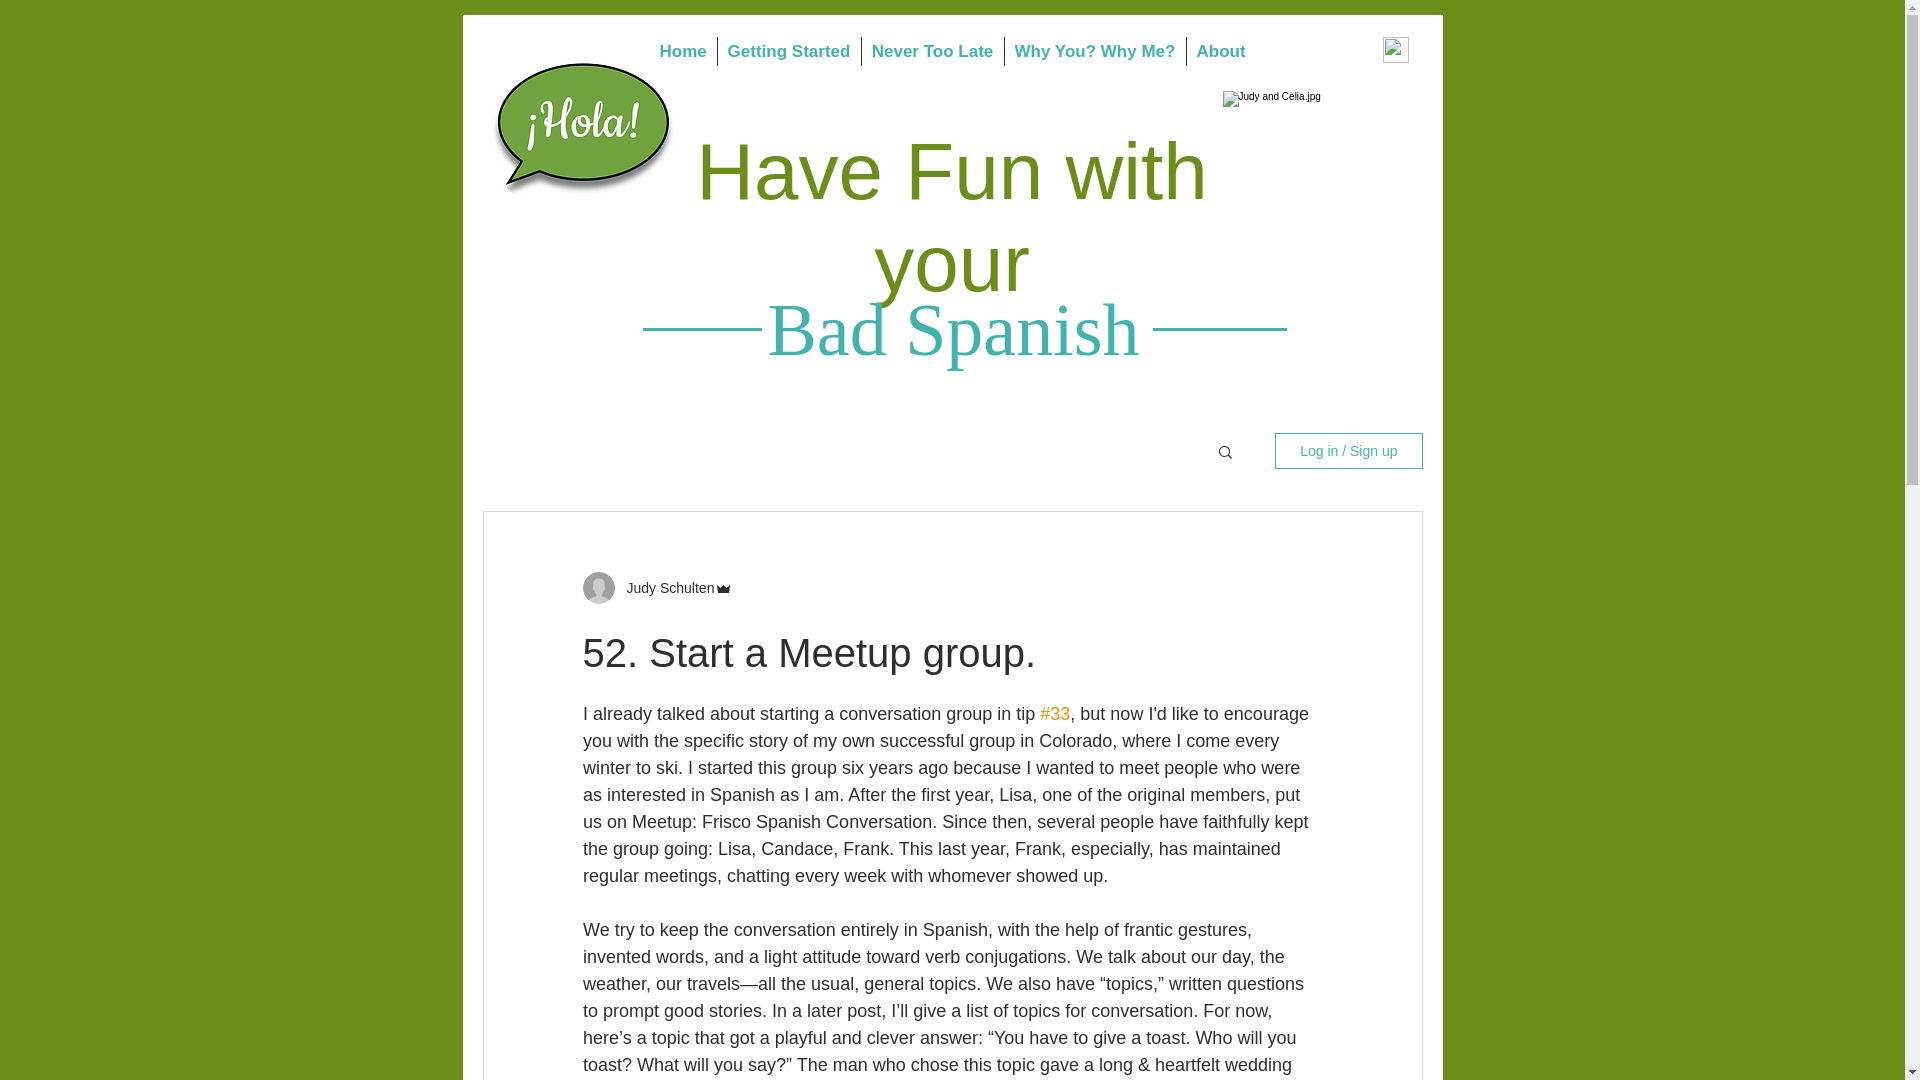  I want to click on Have Fun with your, so click(951, 217).